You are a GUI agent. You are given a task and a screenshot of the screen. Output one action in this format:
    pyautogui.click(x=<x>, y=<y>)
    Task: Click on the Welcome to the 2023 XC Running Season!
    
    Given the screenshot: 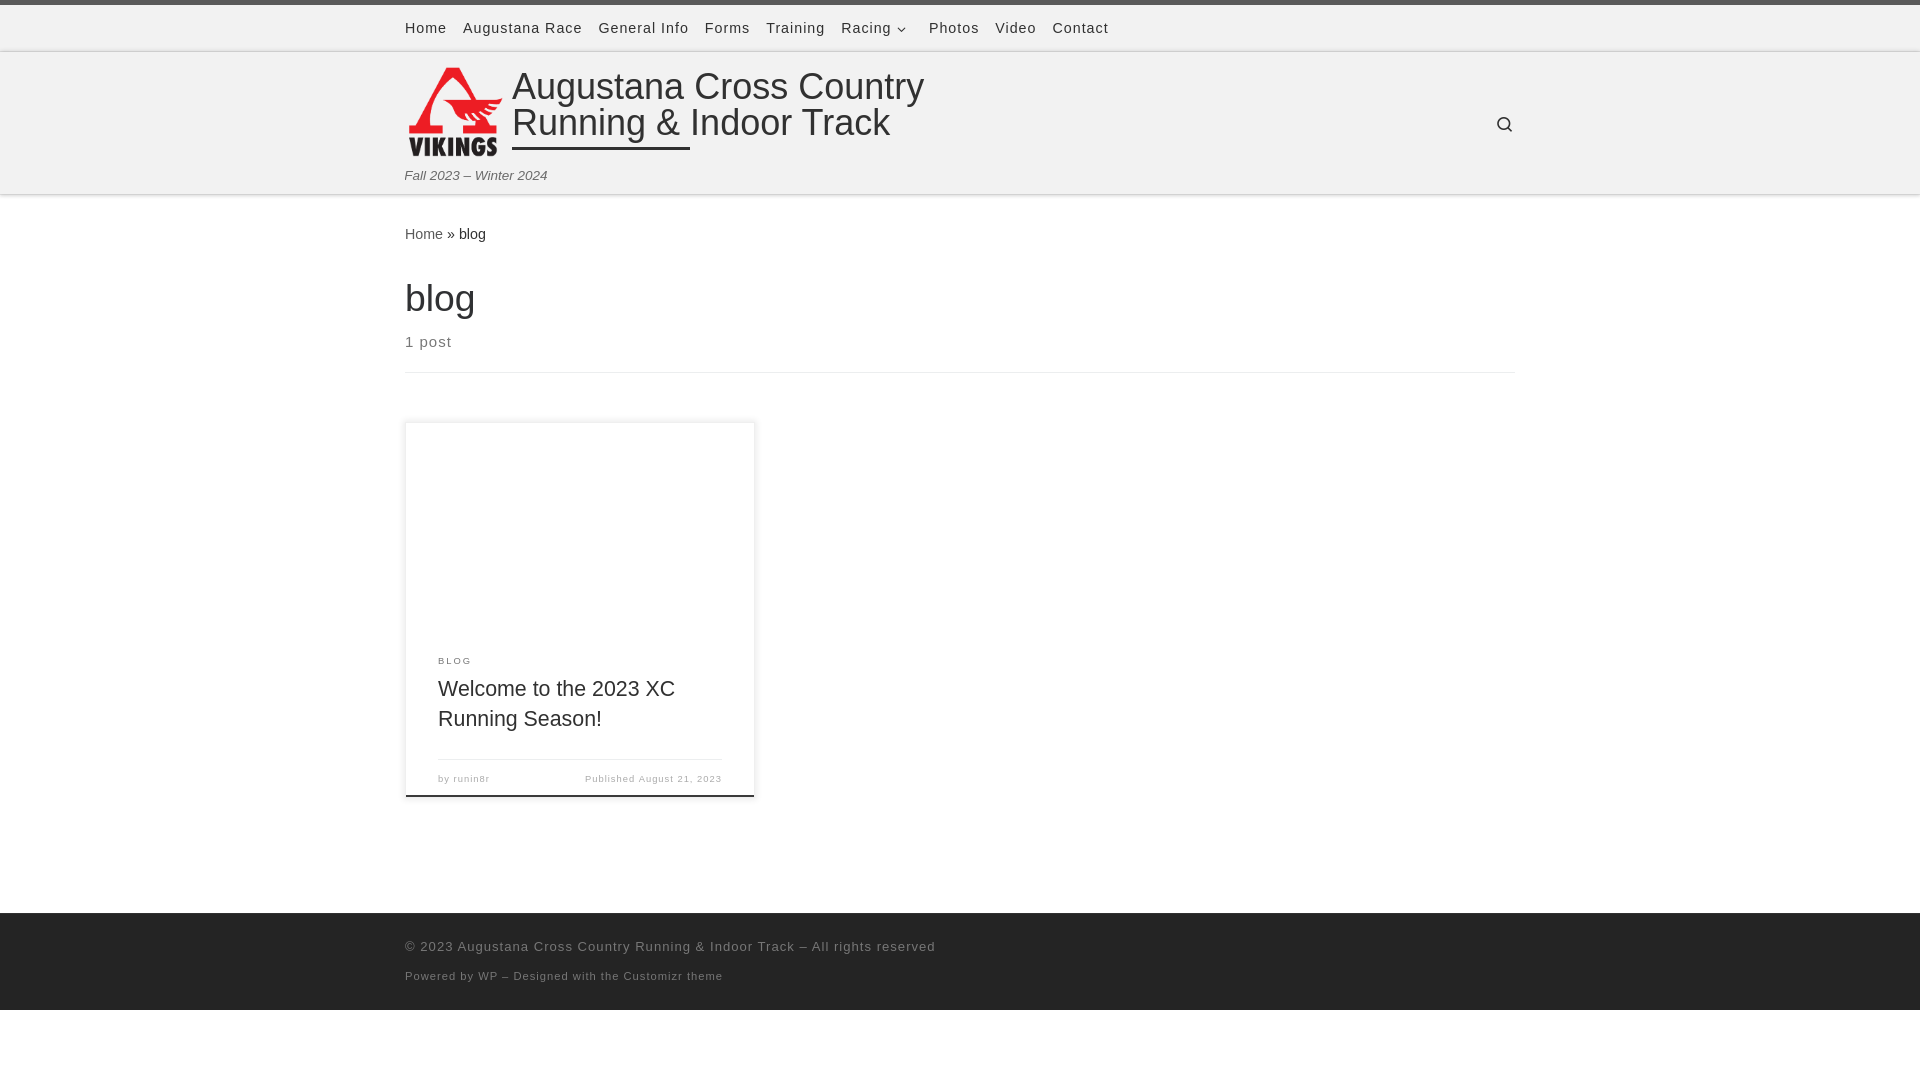 What is the action you would take?
    pyautogui.click(x=556, y=704)
    